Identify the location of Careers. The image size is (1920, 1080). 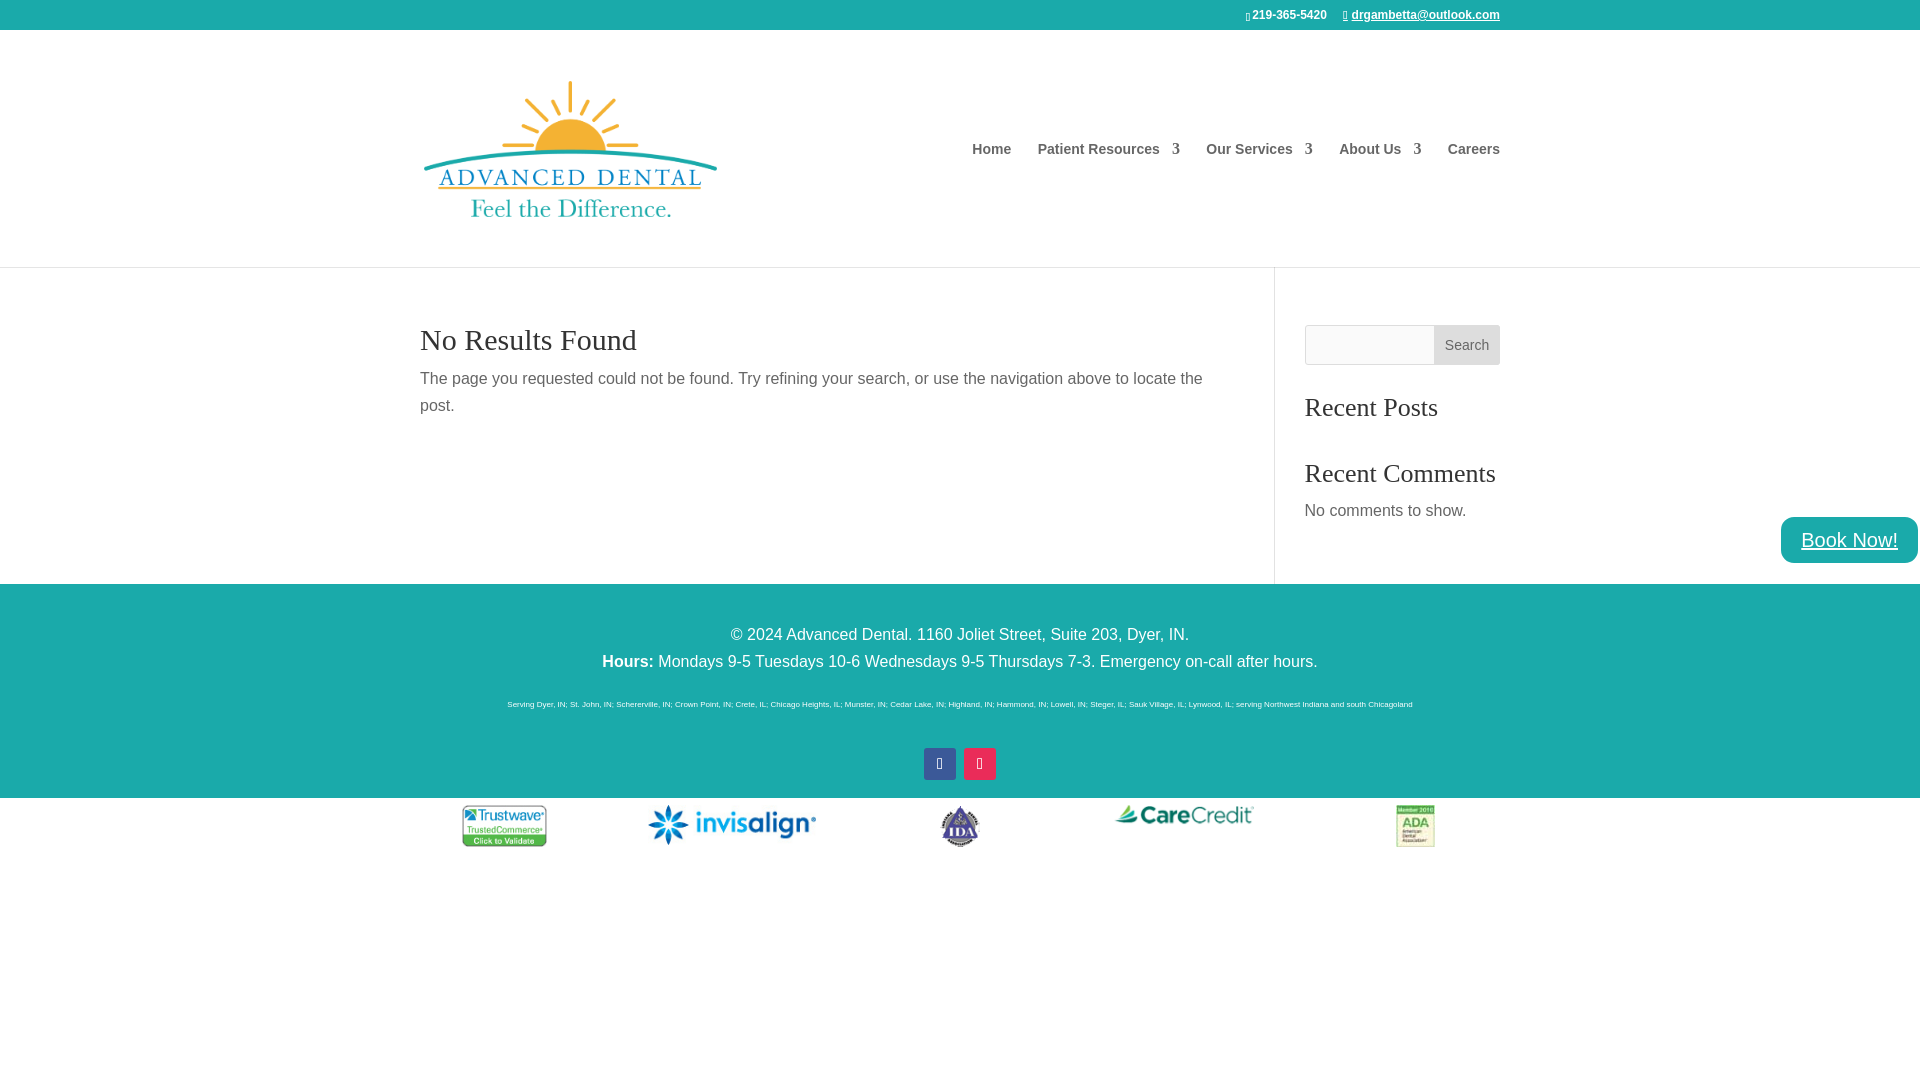
(1473, 204).